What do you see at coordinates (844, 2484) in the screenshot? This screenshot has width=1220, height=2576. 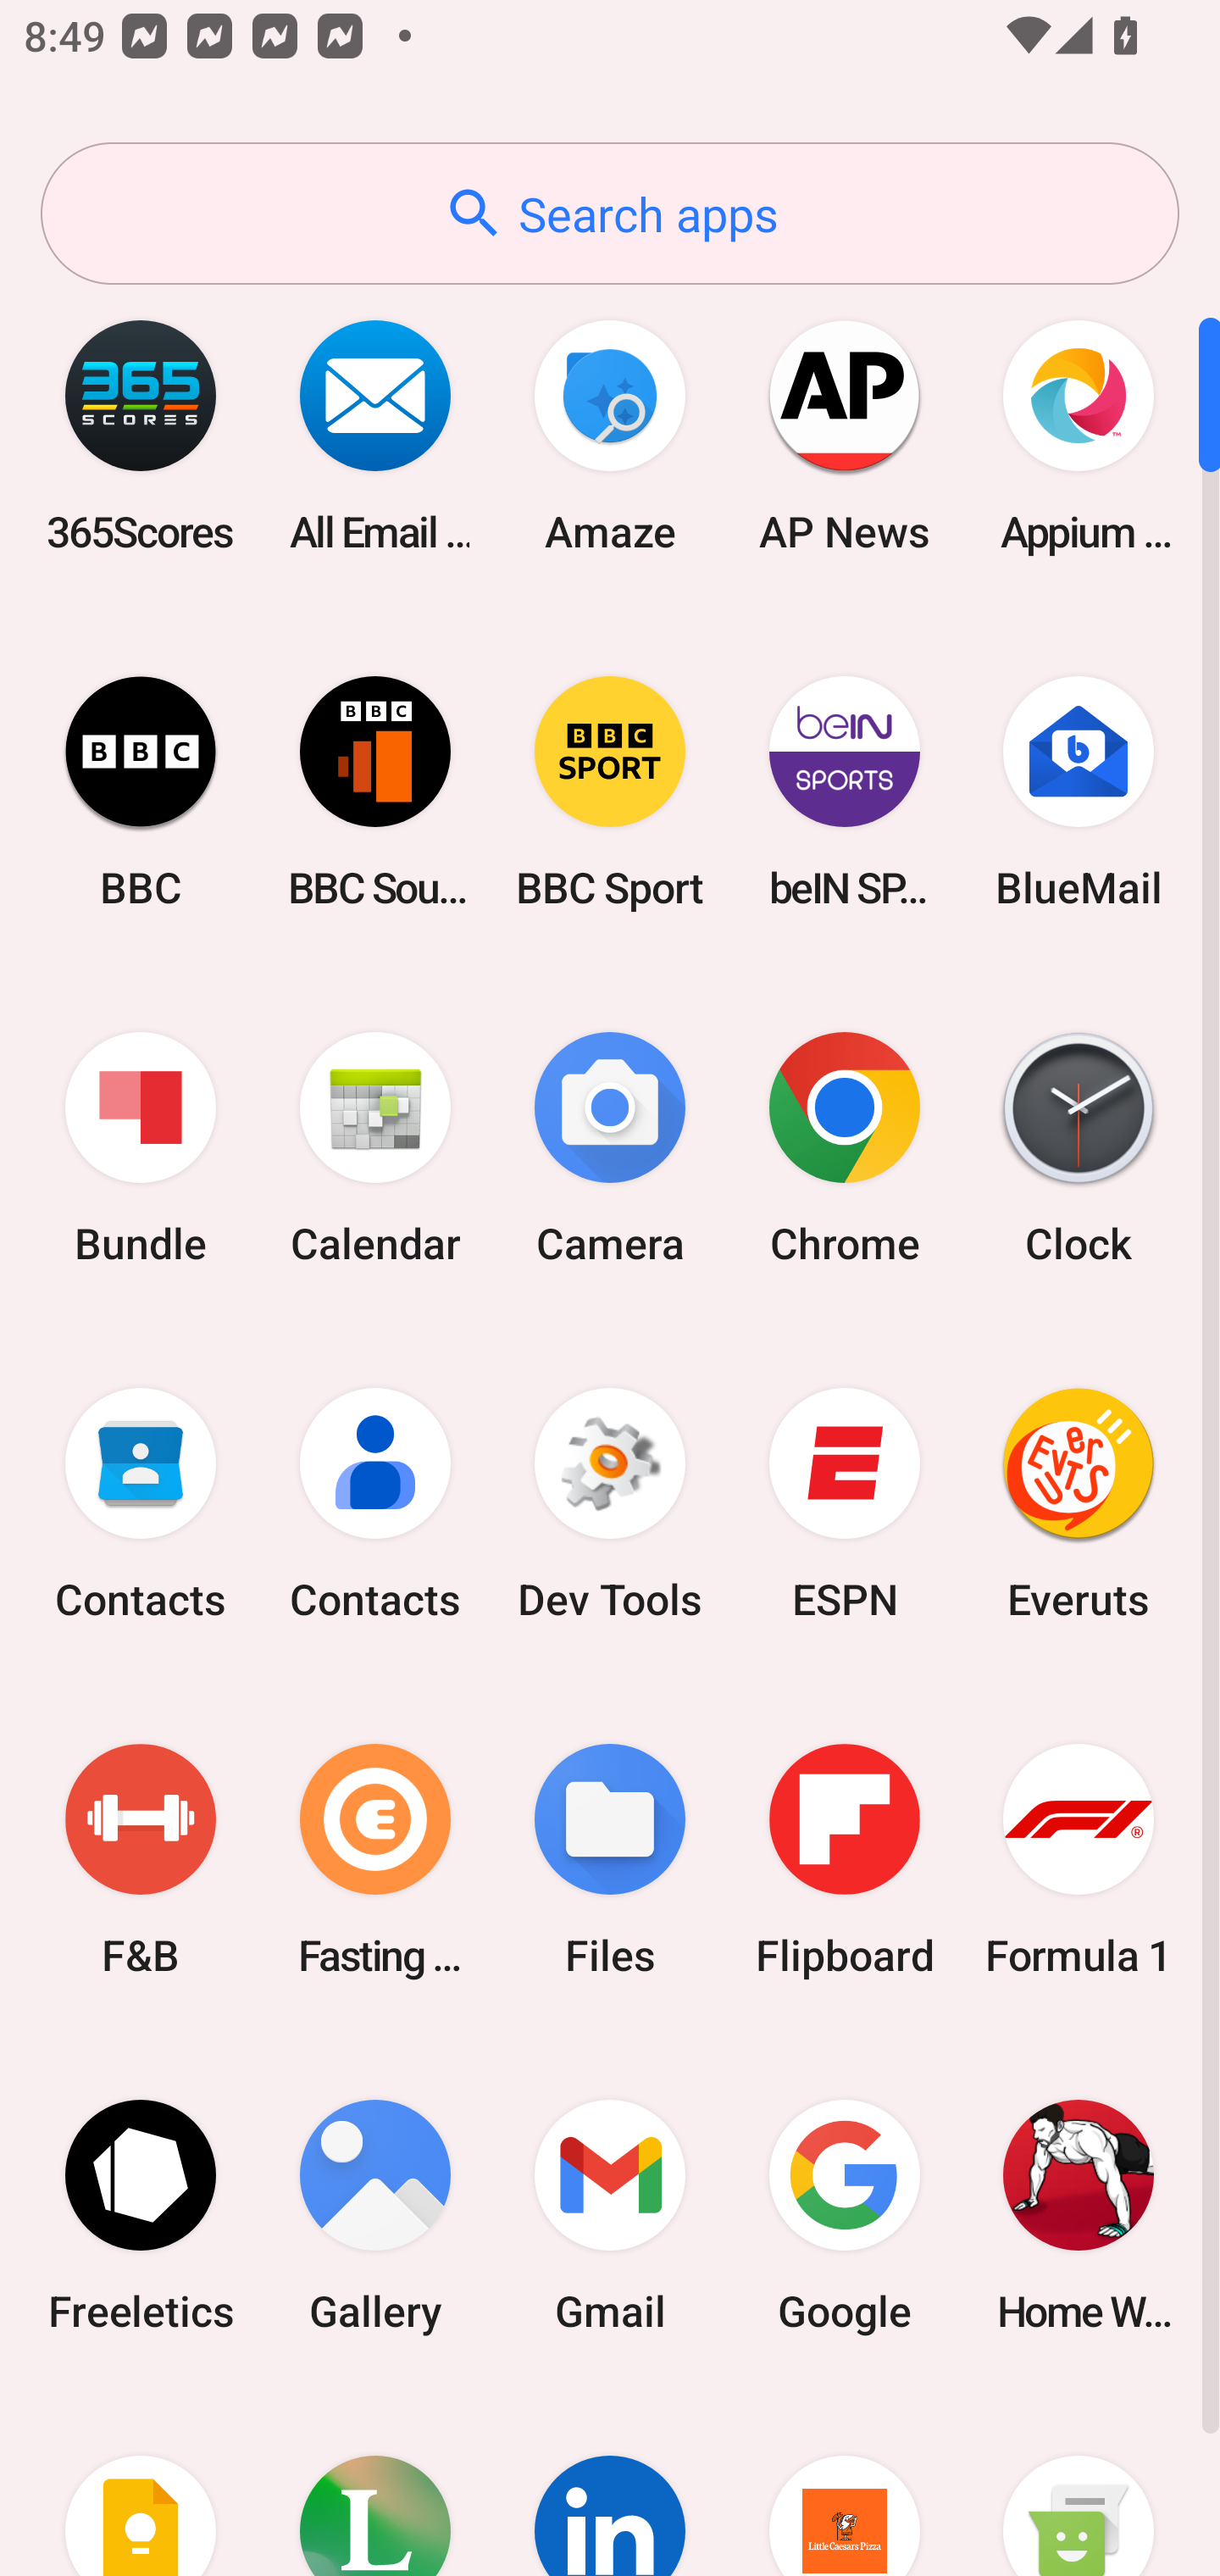 I see `Little Caesars Pizza` at bounding box center [844, 2484].